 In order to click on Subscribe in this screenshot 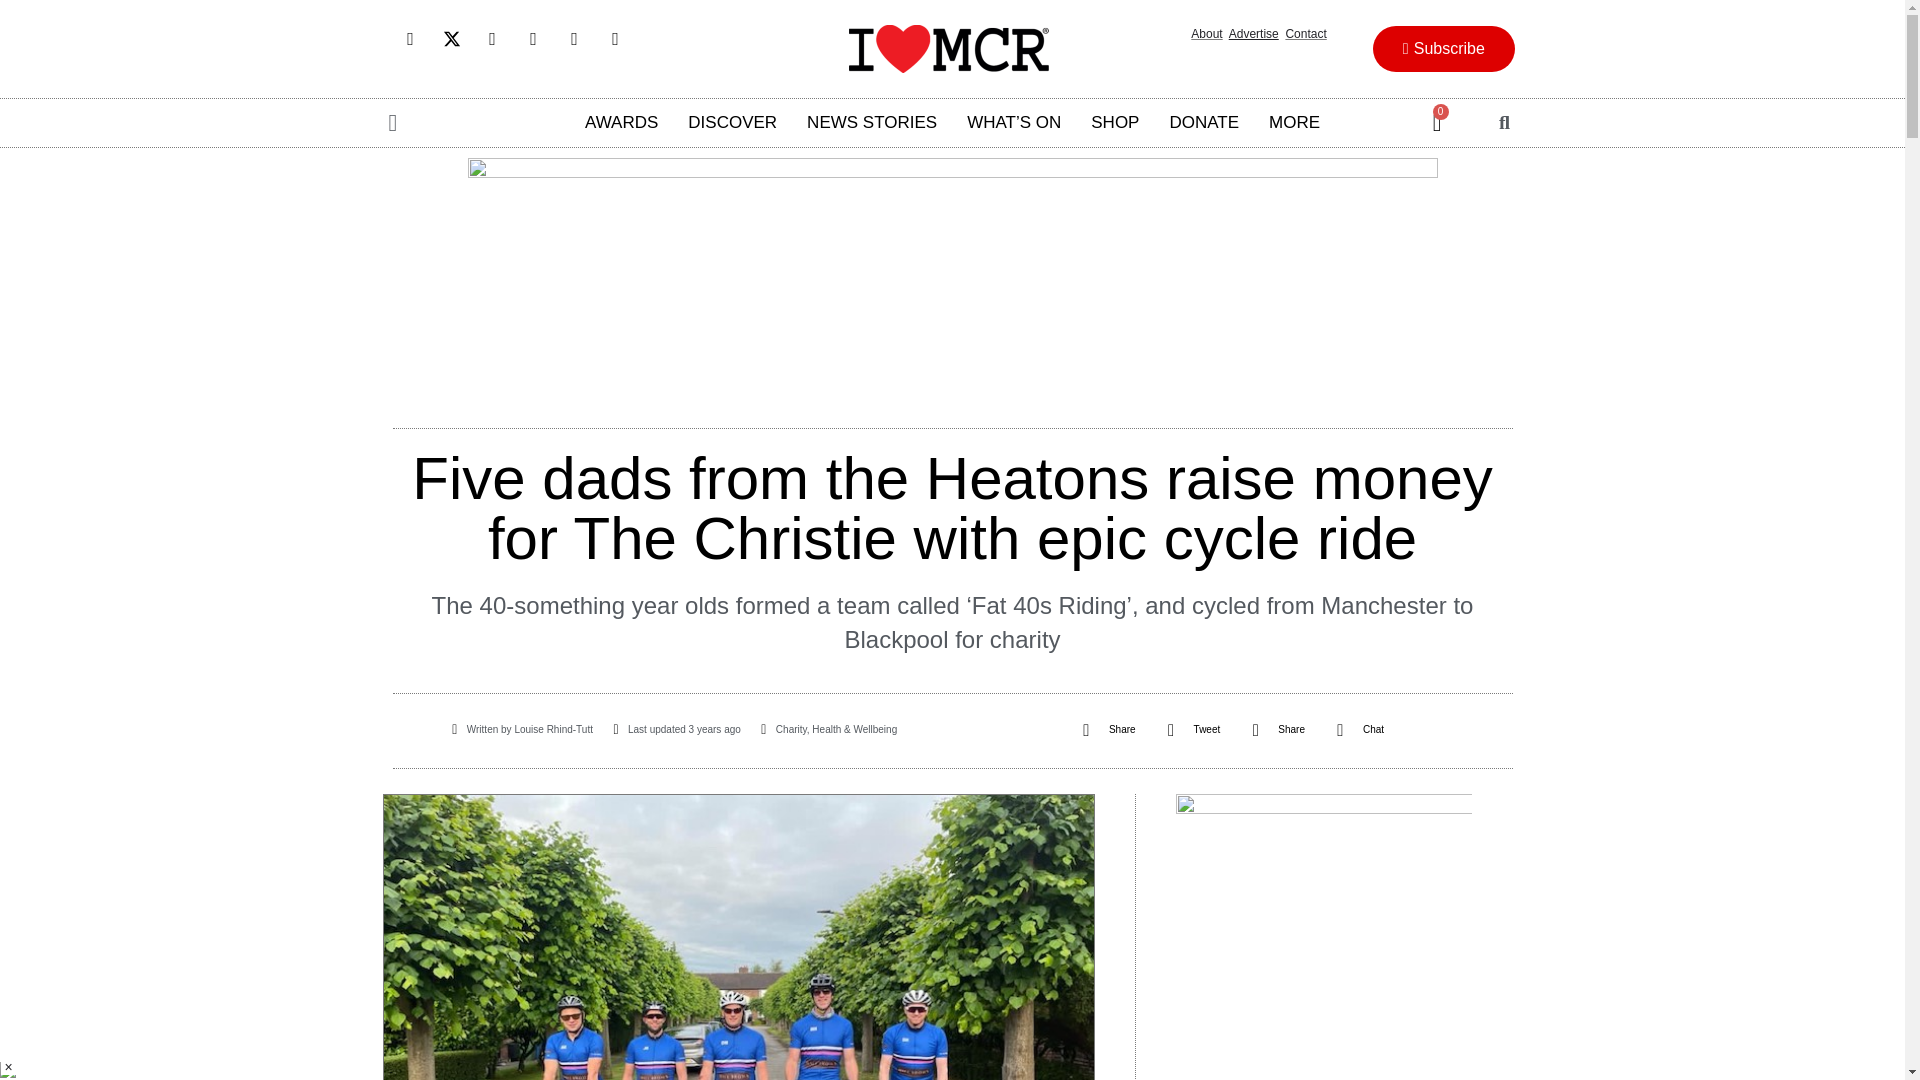, I will do `click(1443, 48)`.